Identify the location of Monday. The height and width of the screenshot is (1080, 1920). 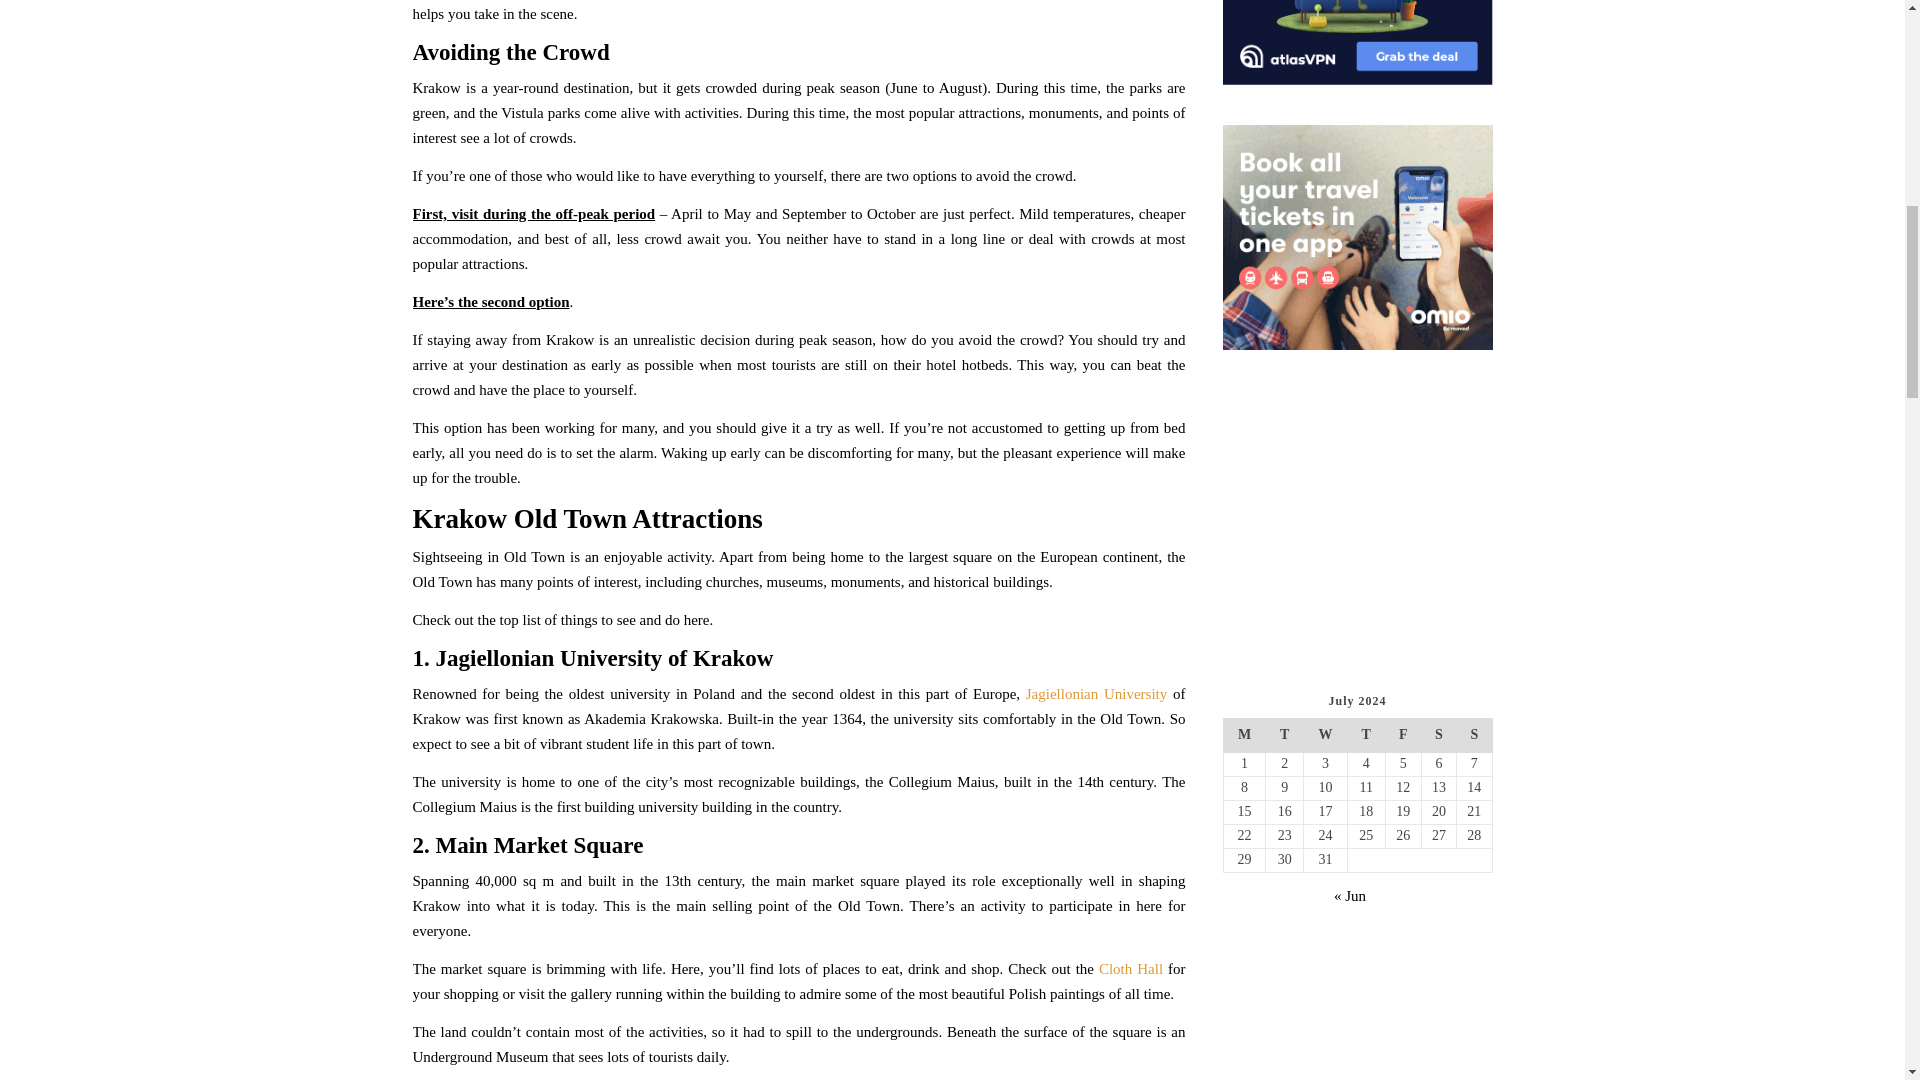
(1244, 735).